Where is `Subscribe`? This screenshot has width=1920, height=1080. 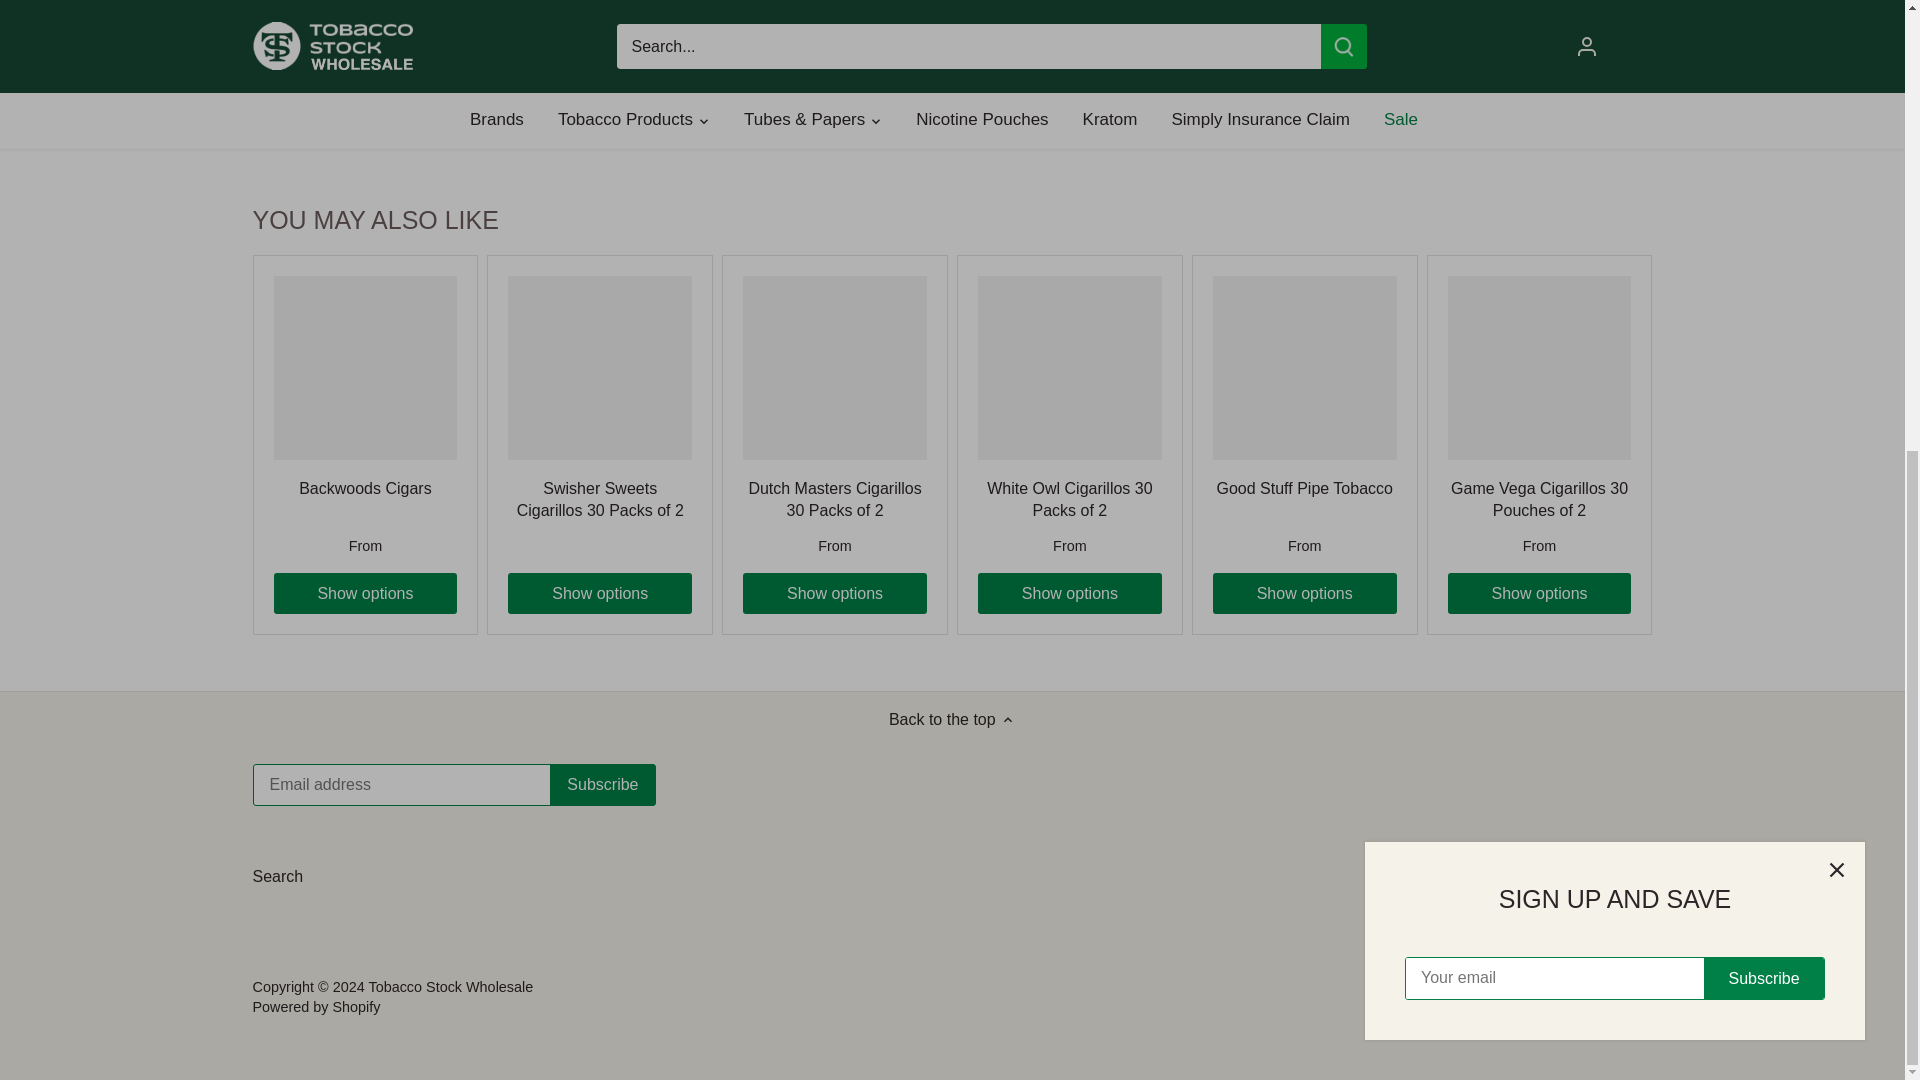 Subscribe is located at coordinates (602, 784).